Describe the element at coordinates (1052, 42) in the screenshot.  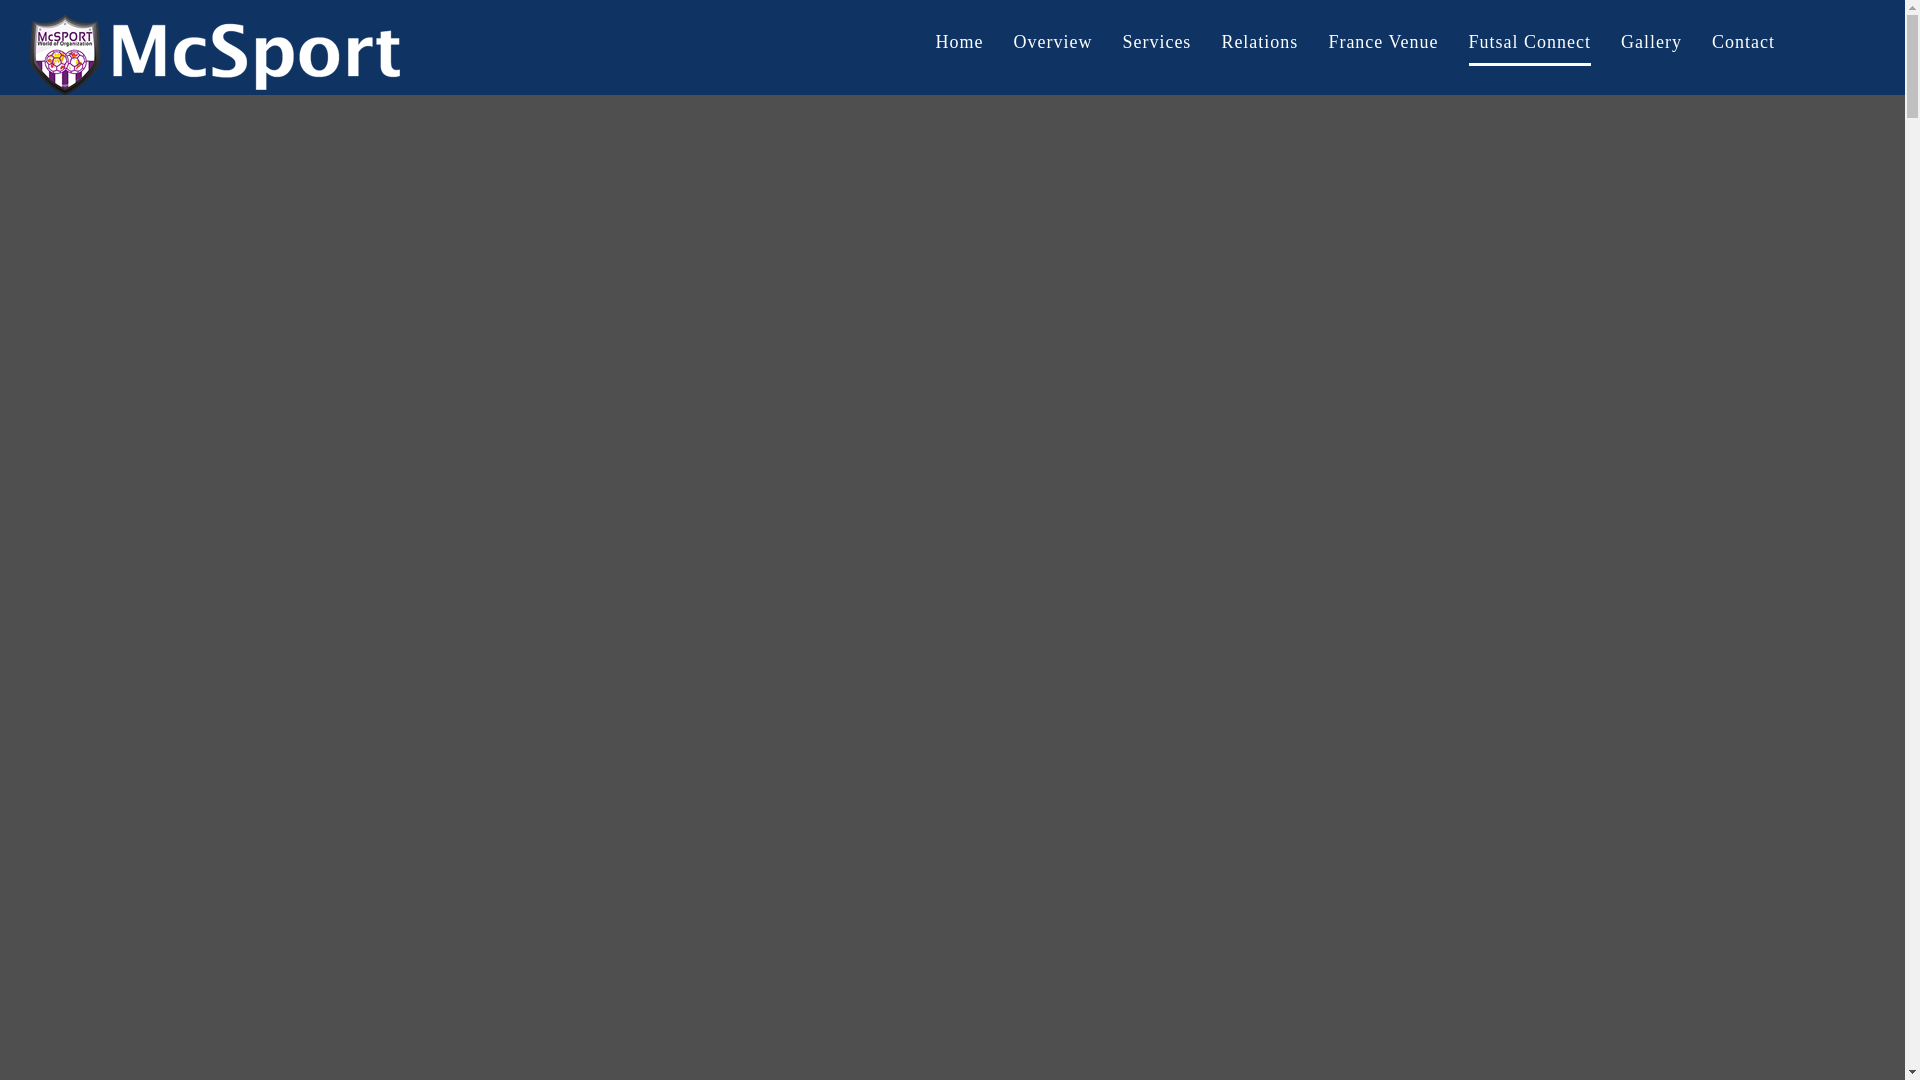
I see `Overview` at that location.